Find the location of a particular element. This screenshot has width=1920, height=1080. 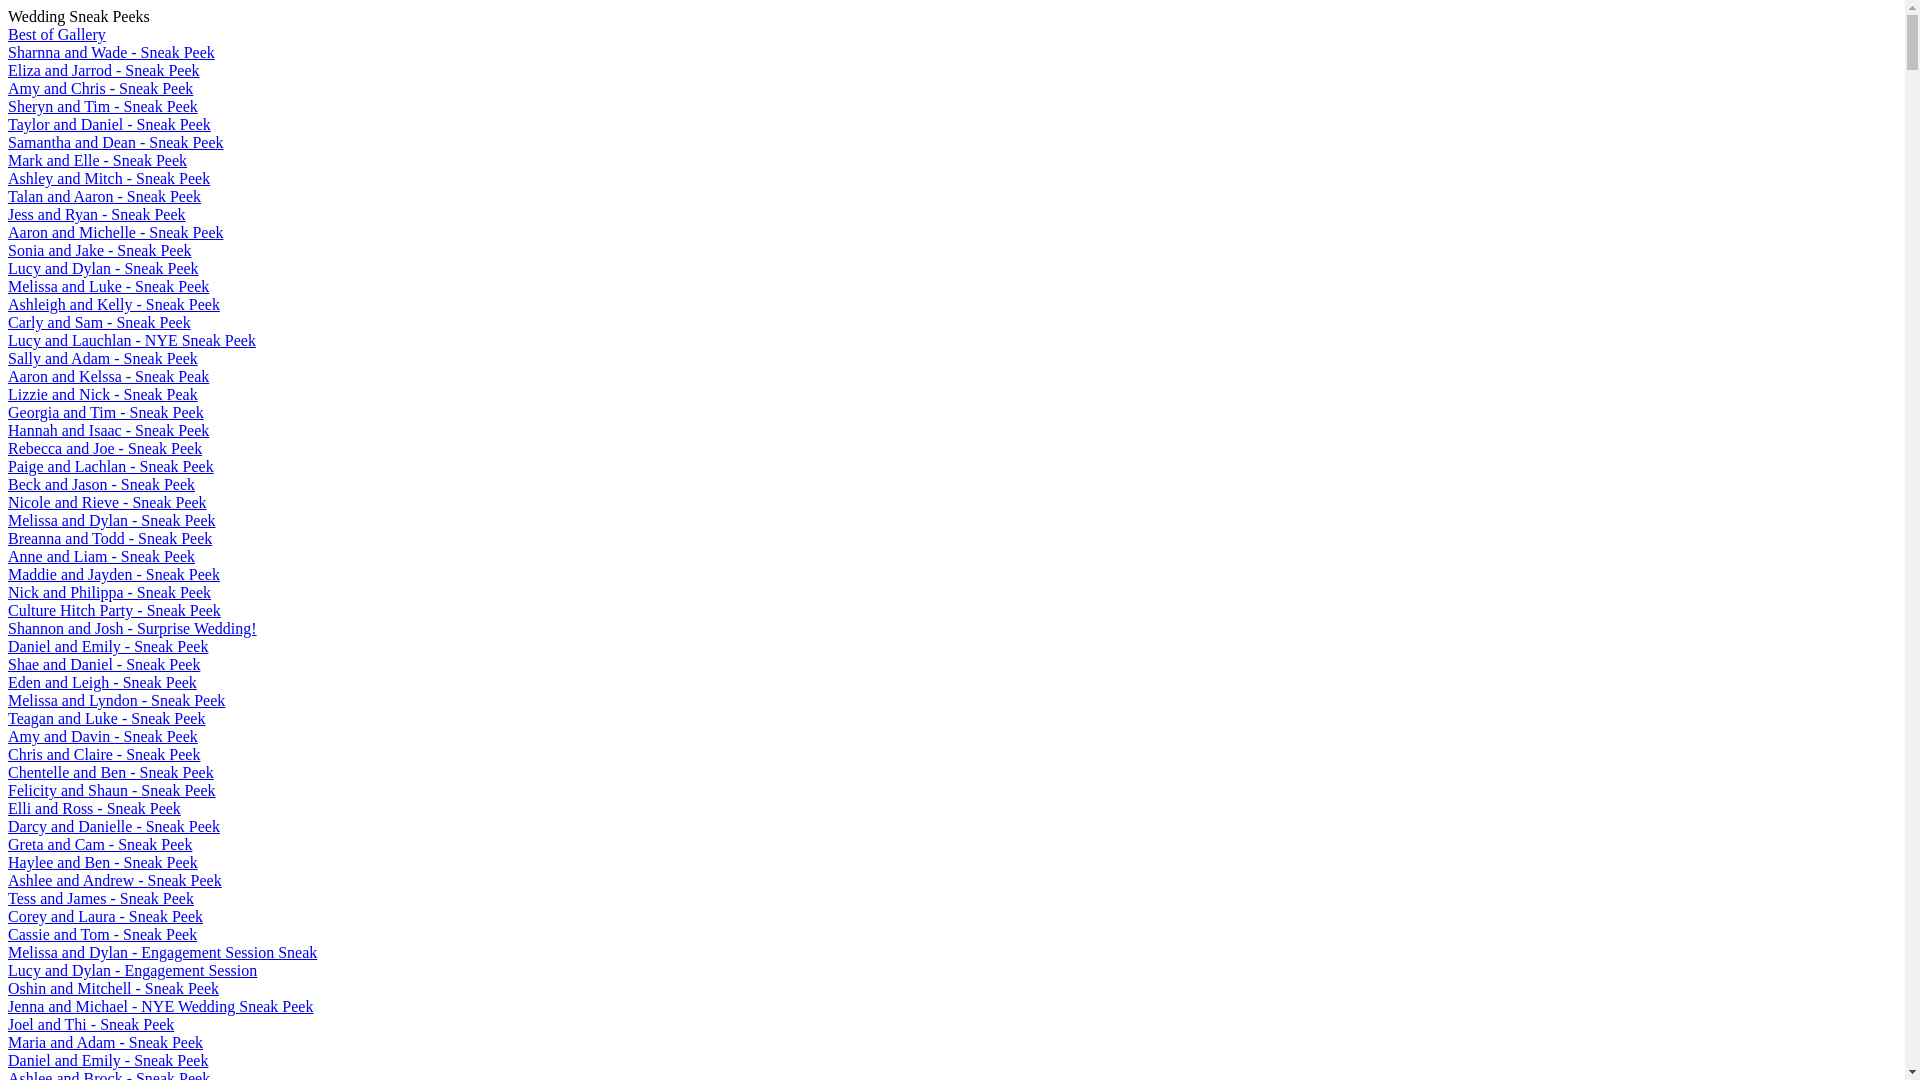

Melissa and Dylan - Sneak Peek is located at coordinates (112, 520).